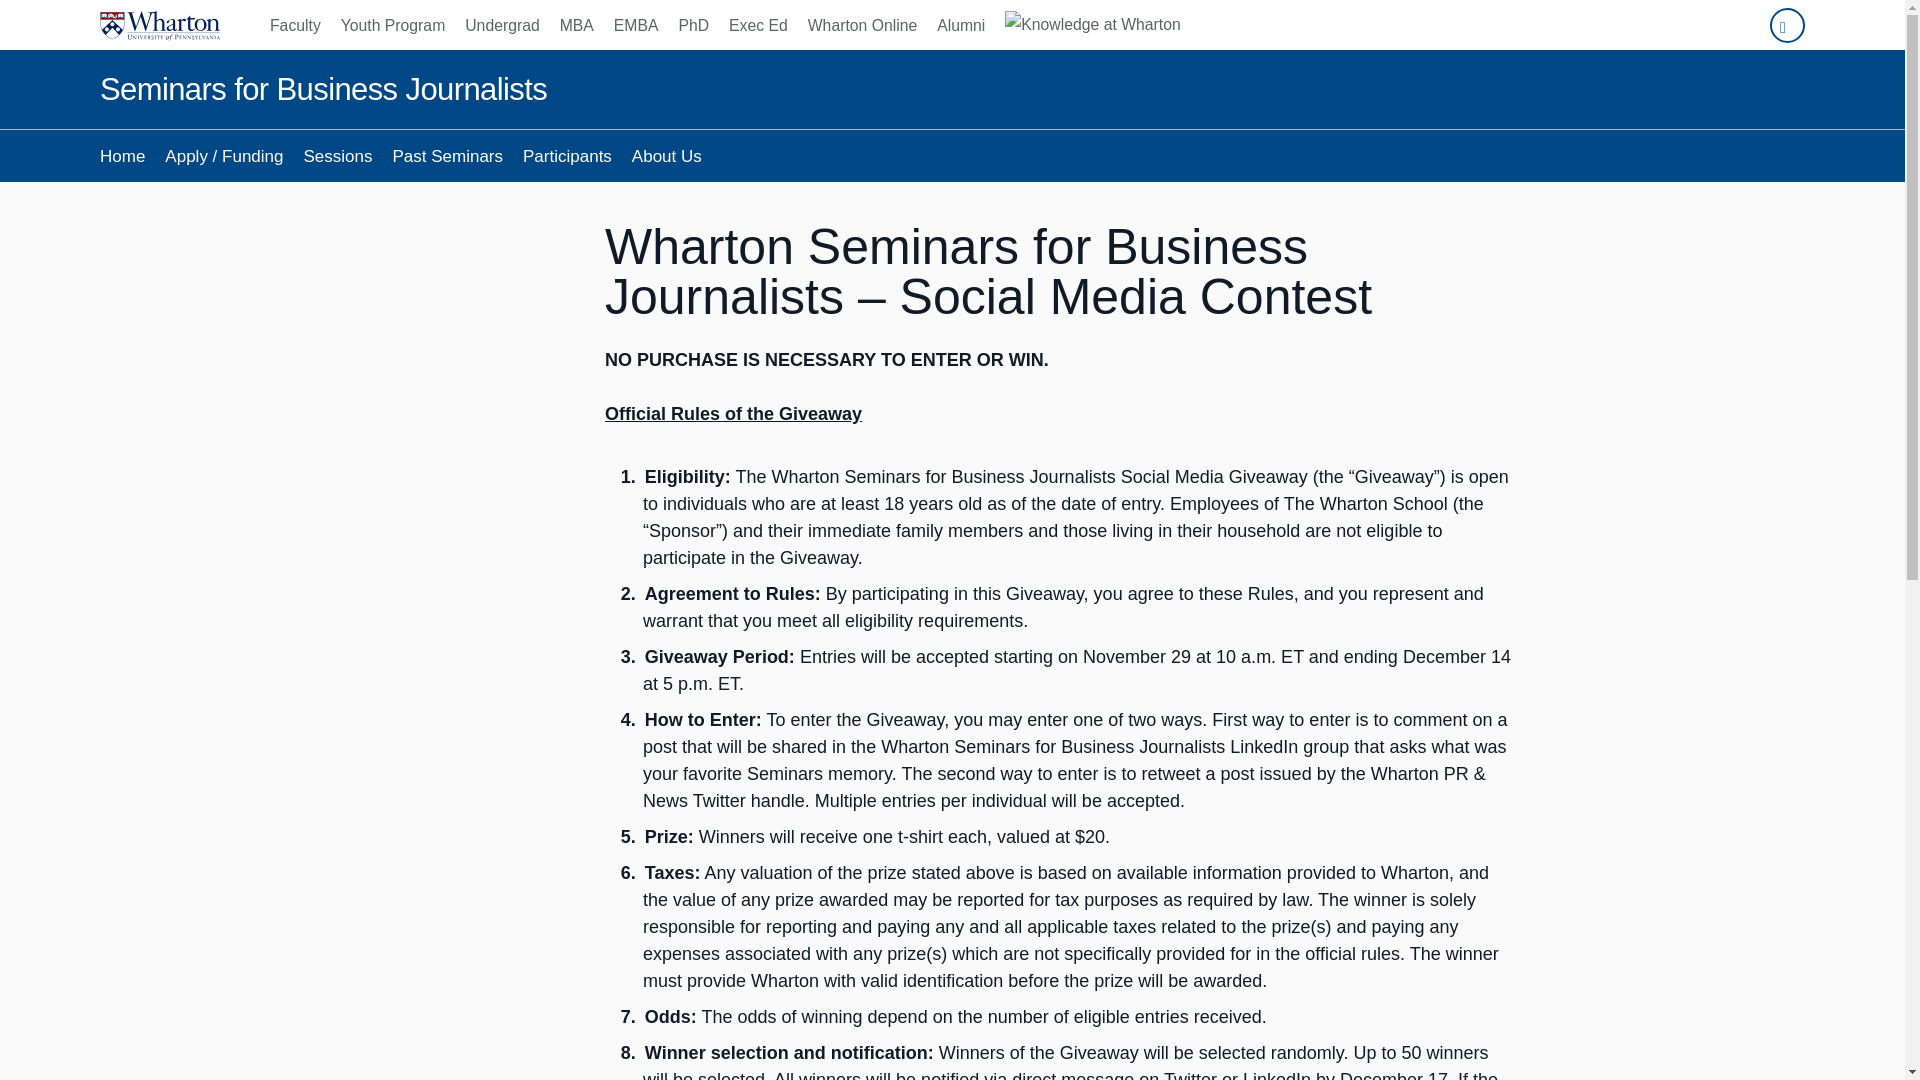 Image resolution: width=1920 pixels, height=1080 pixels. What do you see at coordinates (862, 24) in the screenshot?
I see `Wharton Online` at bounding box center [862, 24].